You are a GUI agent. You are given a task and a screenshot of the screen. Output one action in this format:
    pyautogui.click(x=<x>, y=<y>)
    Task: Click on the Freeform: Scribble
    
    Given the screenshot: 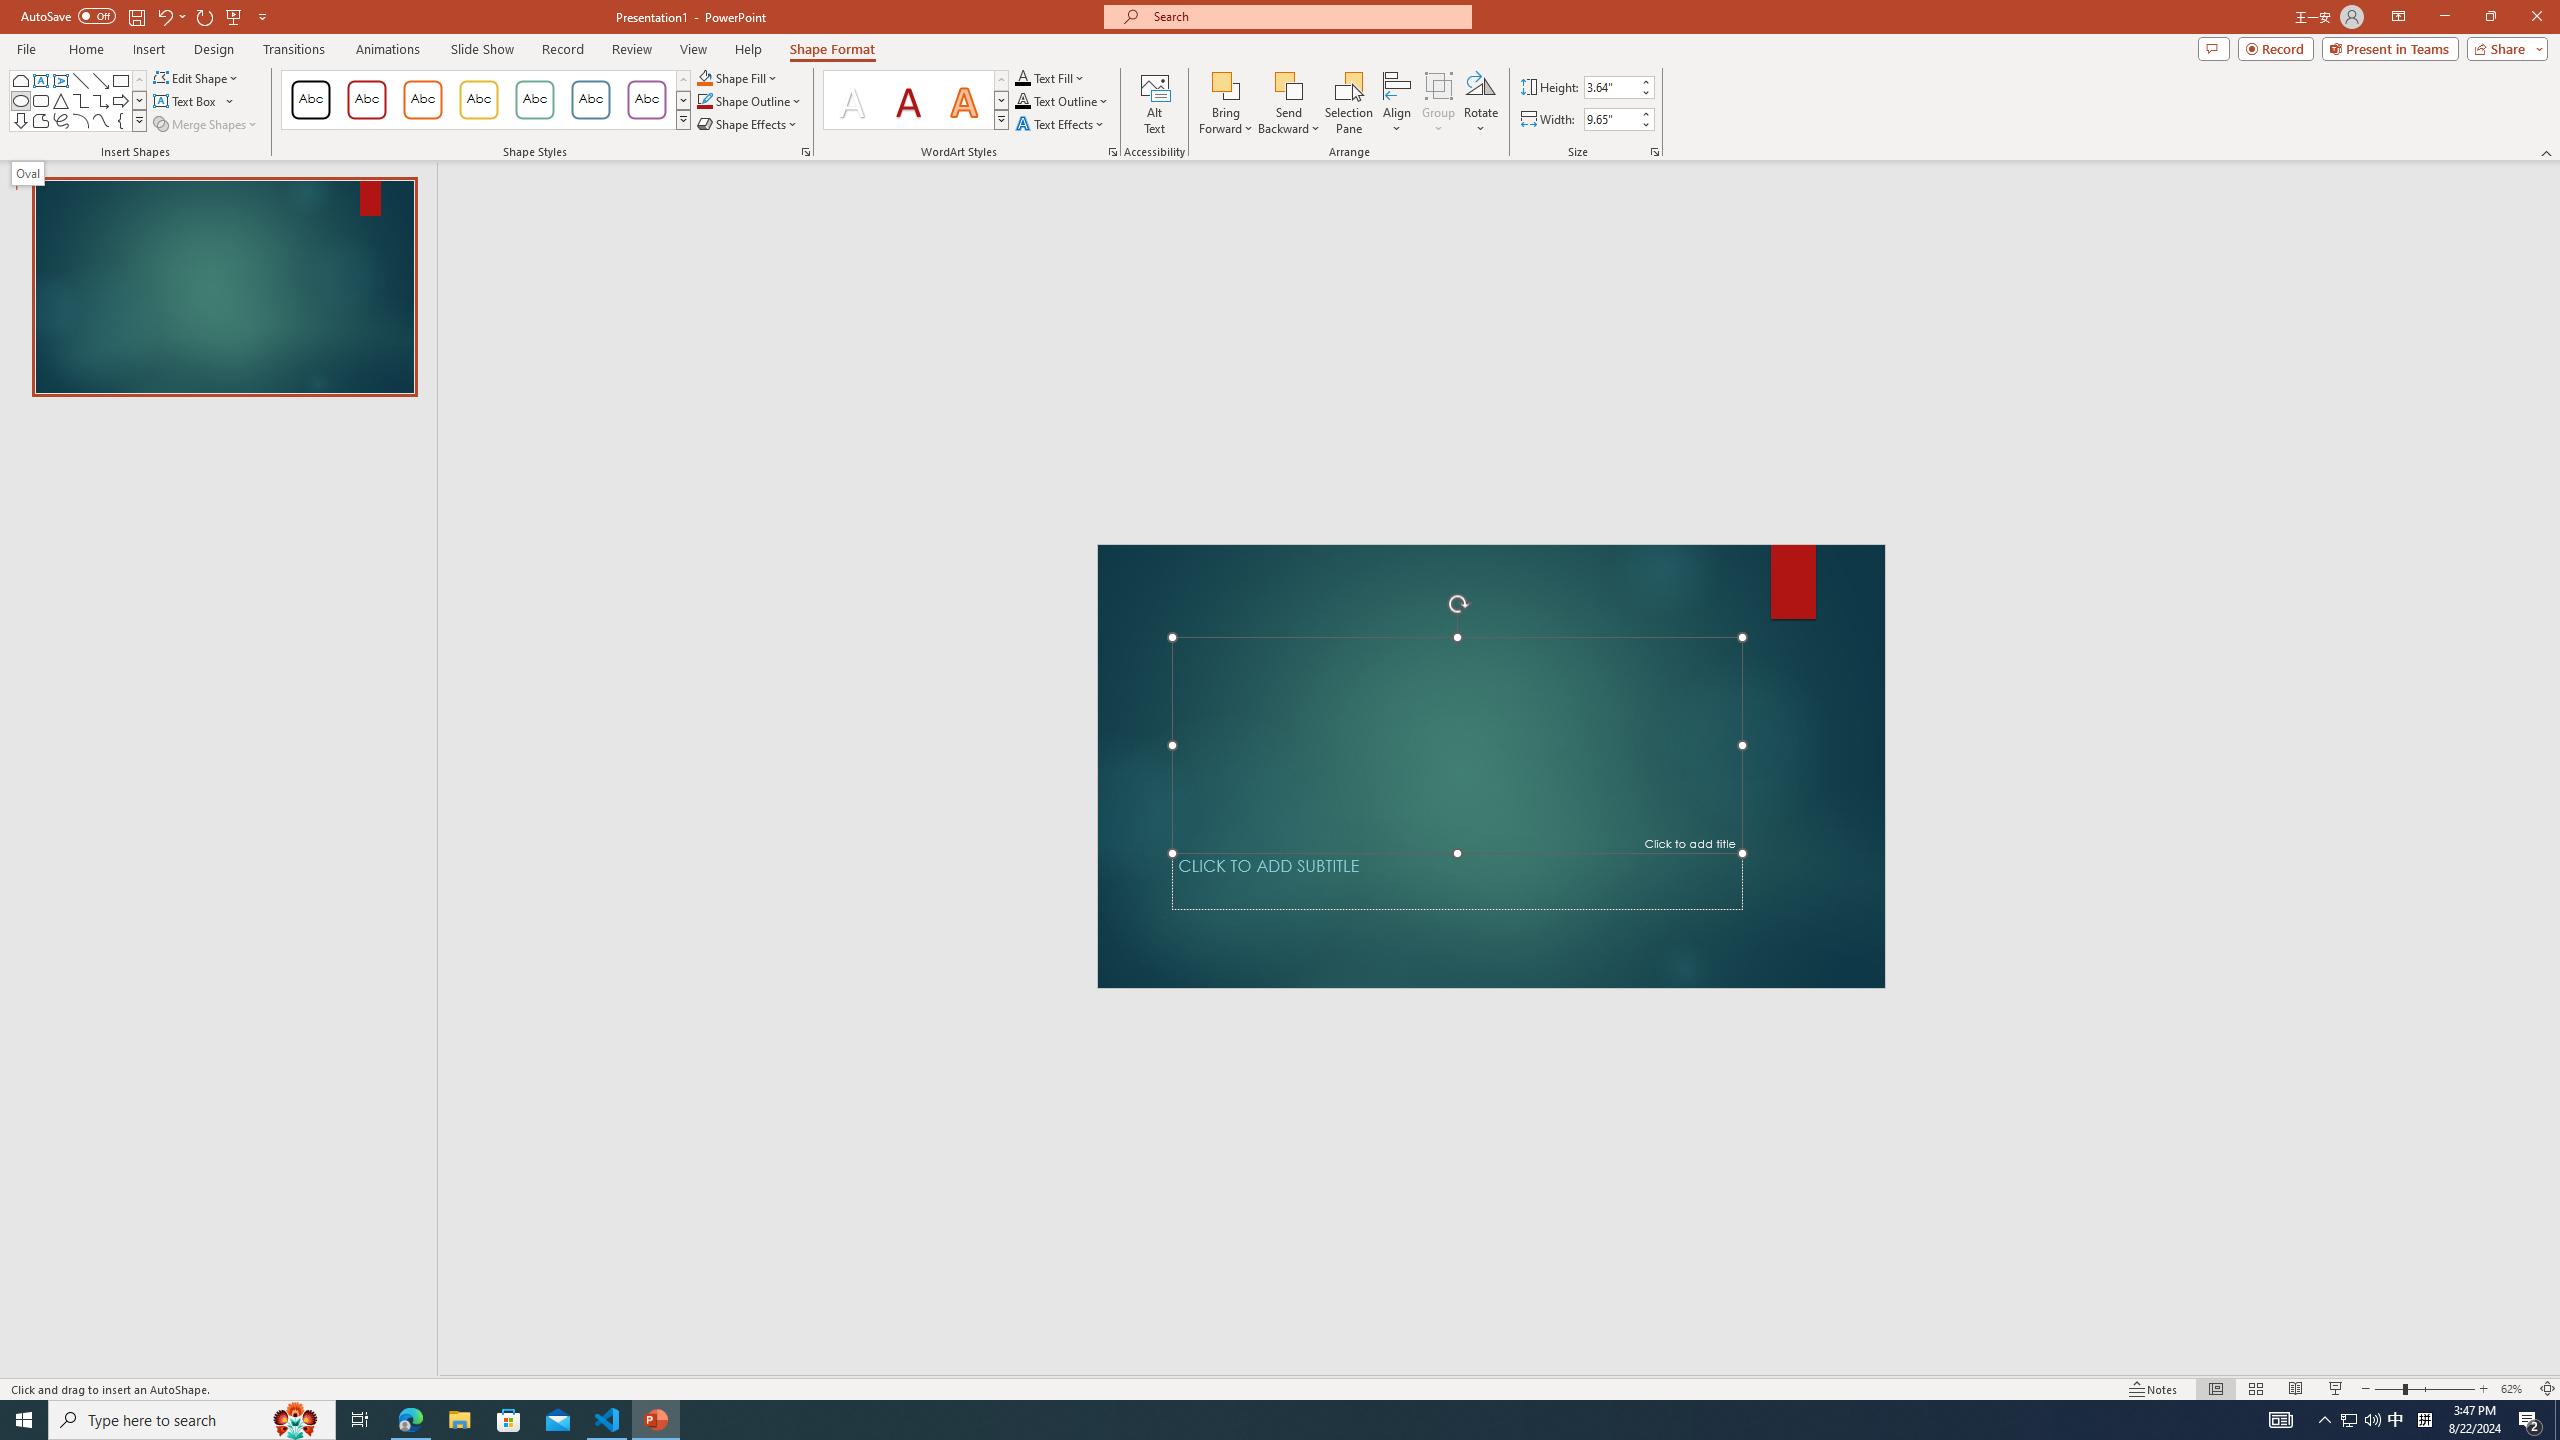 What is the action you would take?
    pyautogui.click(x=61, y=120)
    